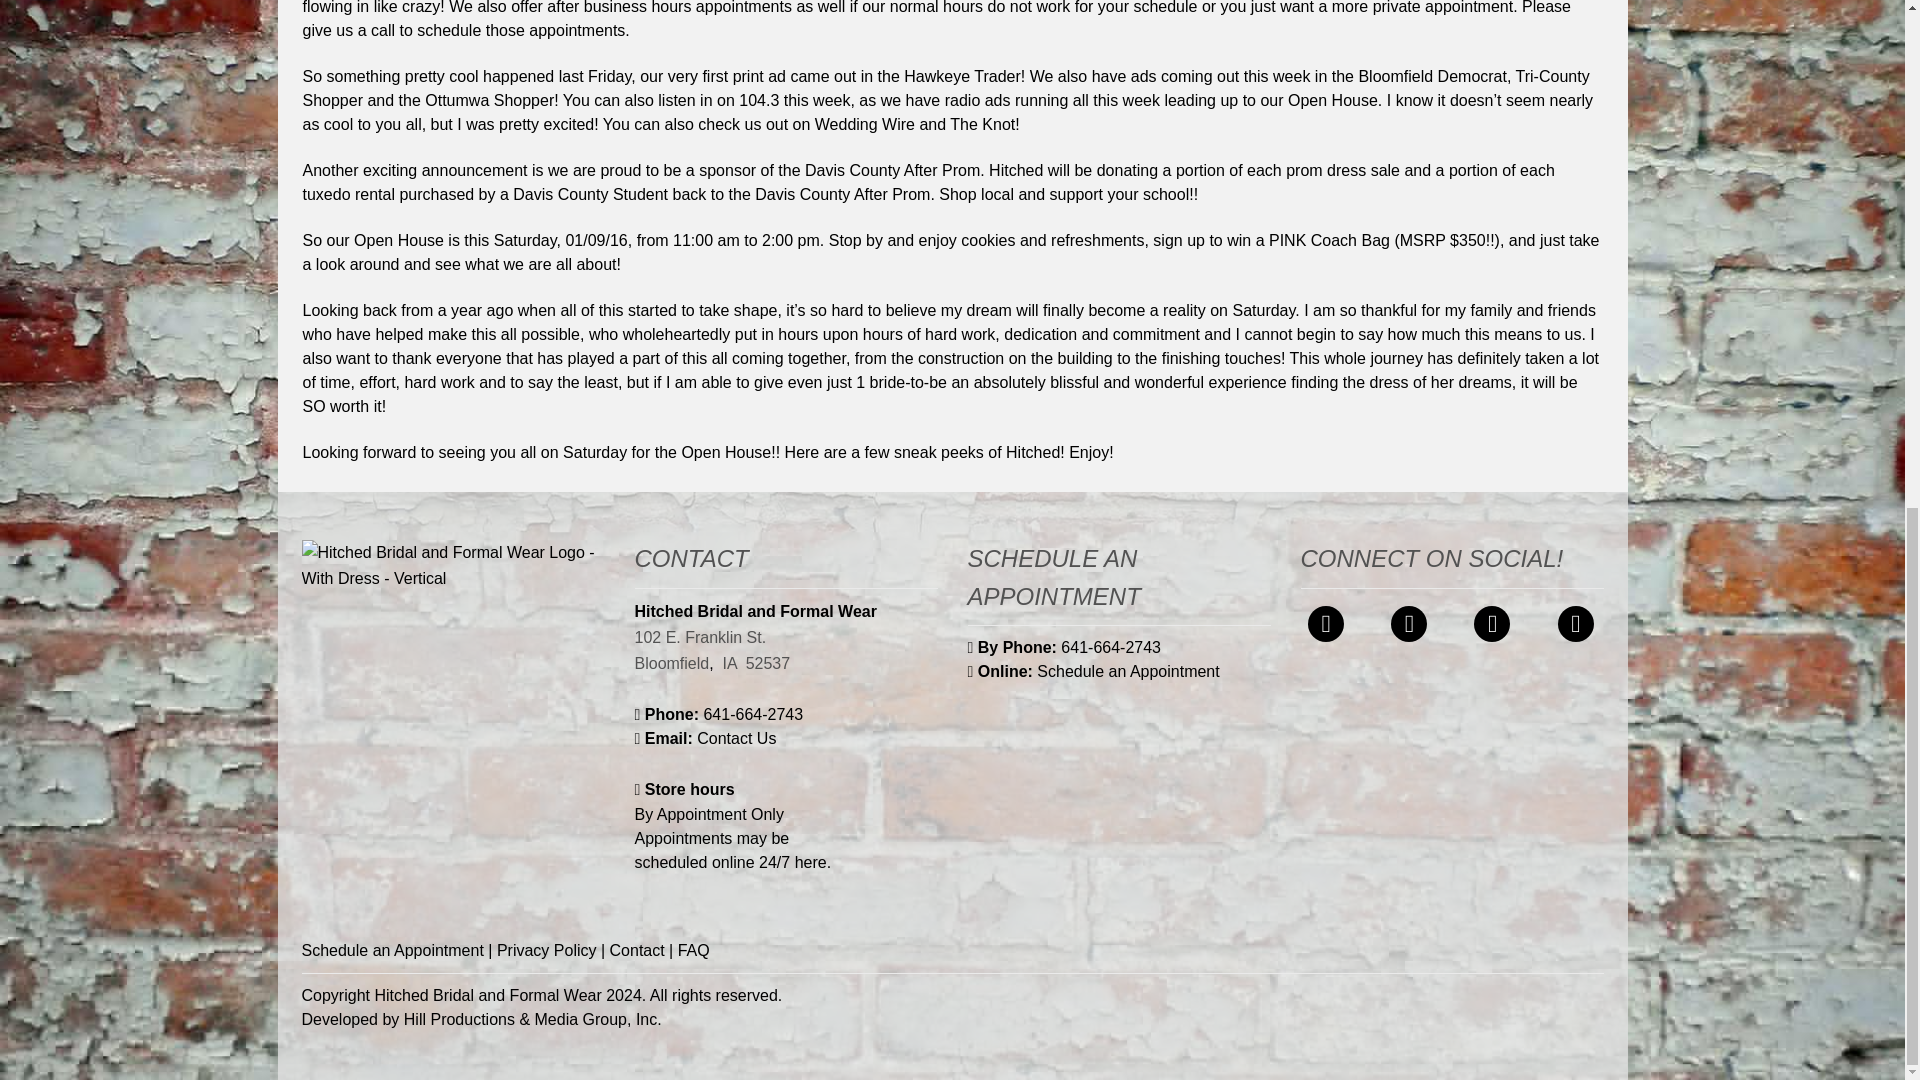 This screenshot has height=1080, width=1920. I want to click on Call us today to schedule an appointment!, so click(1064, 647).